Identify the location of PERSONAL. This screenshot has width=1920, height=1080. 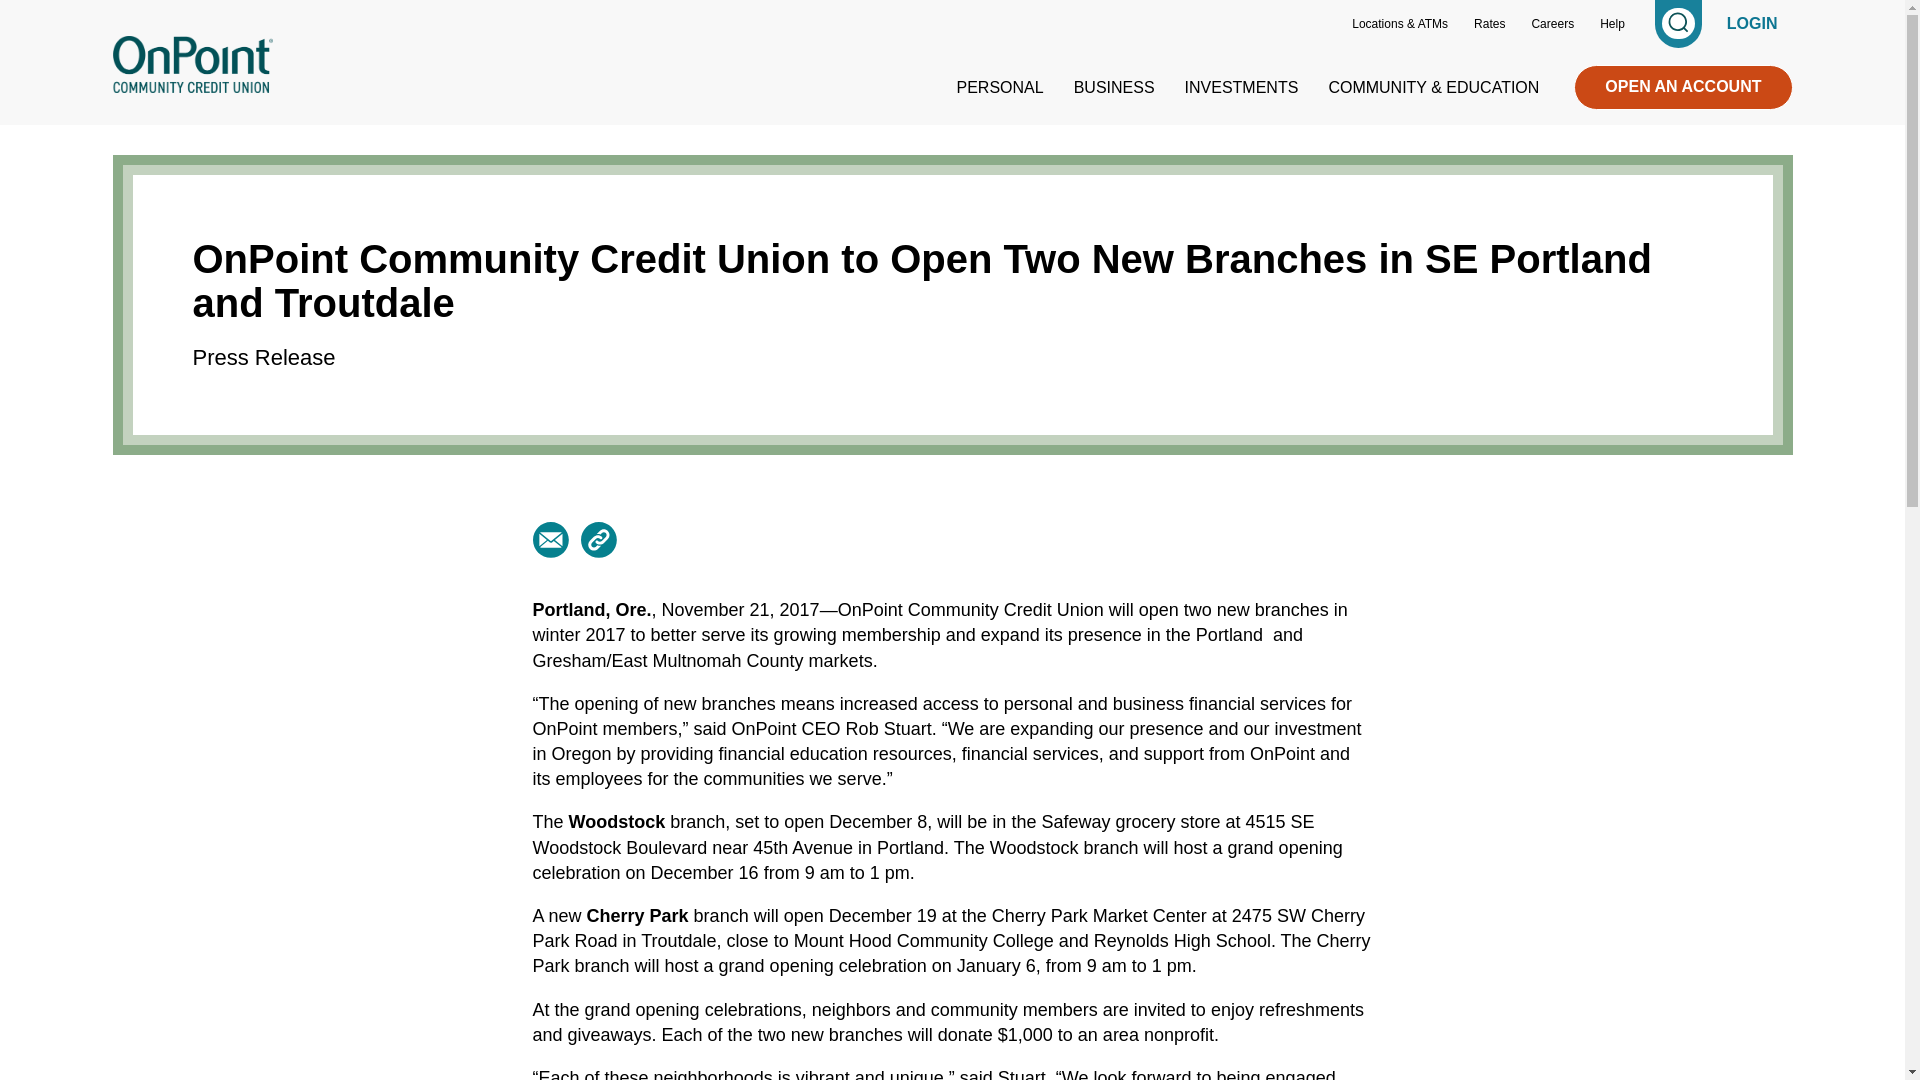
(1000, 87).